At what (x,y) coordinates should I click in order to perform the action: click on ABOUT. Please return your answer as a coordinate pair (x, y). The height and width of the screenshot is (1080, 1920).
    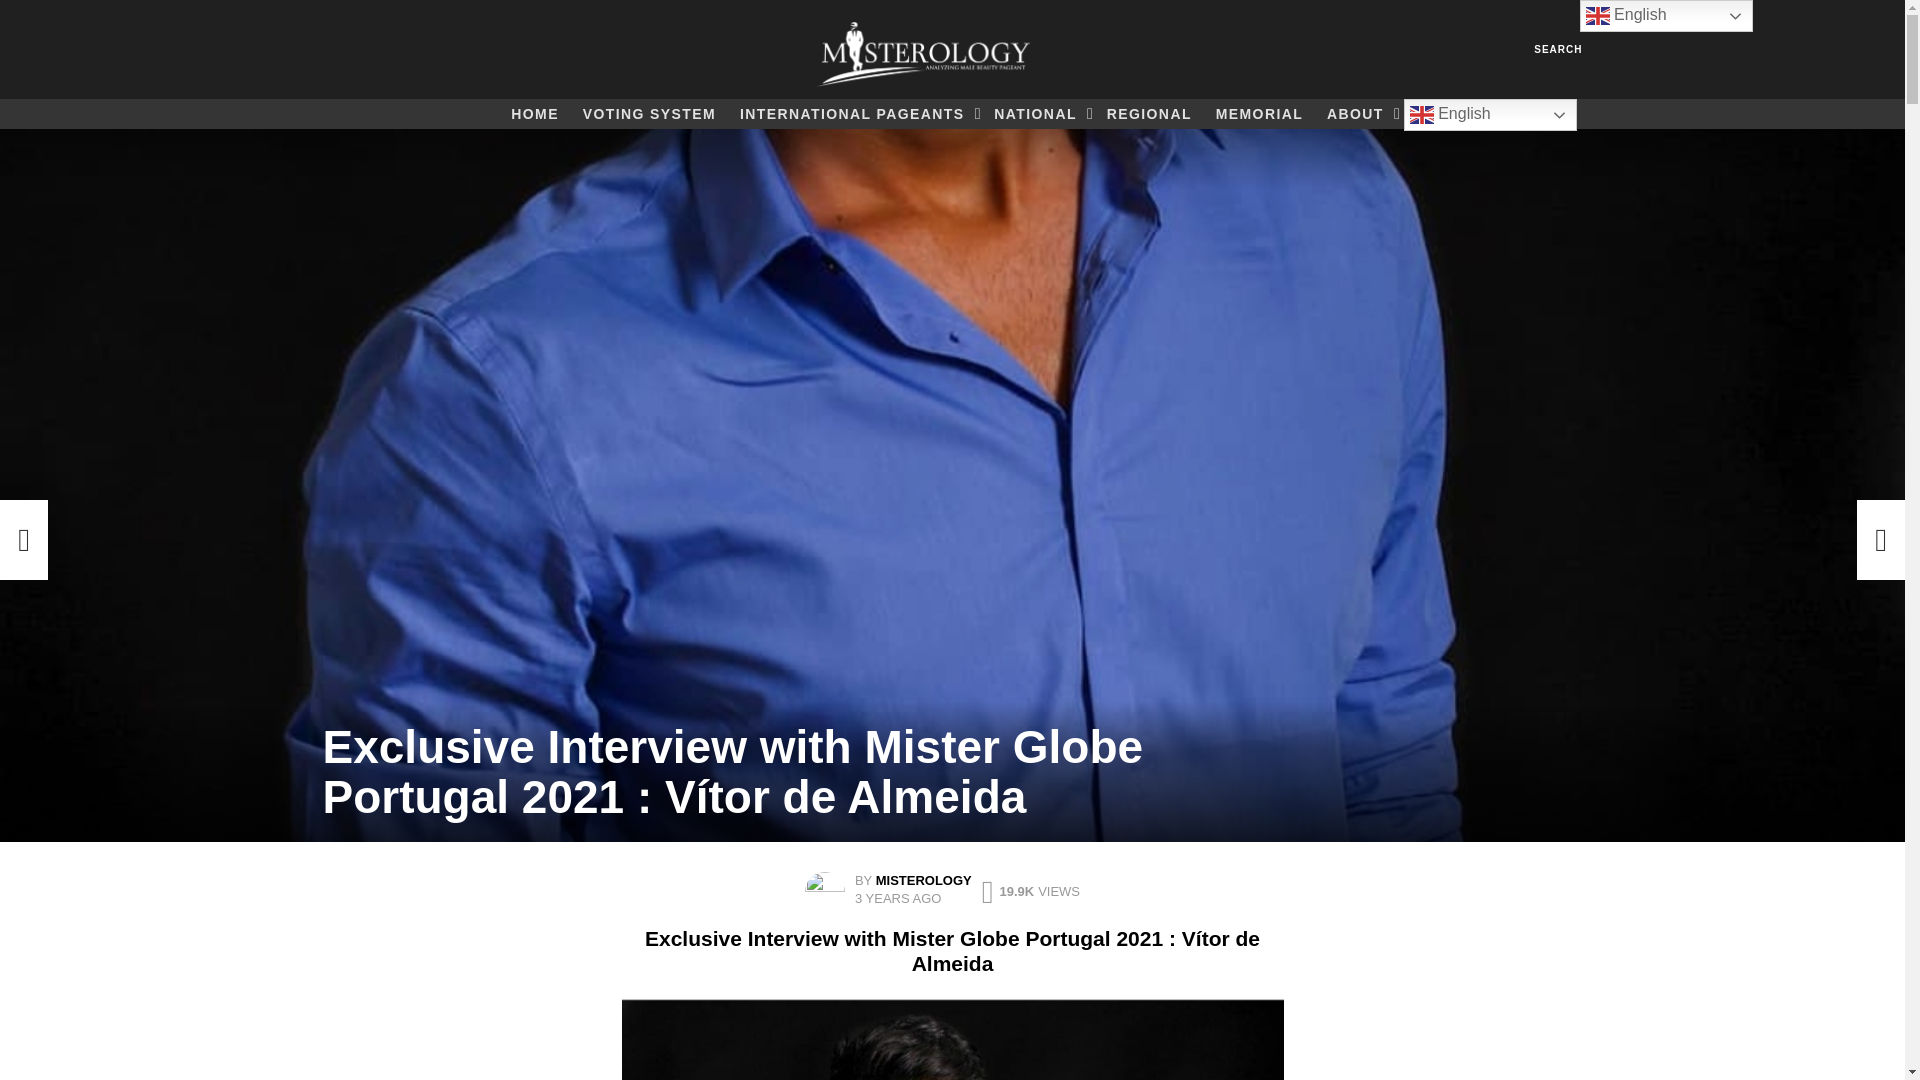
    Looking at the image, I should click on (1358, 114).